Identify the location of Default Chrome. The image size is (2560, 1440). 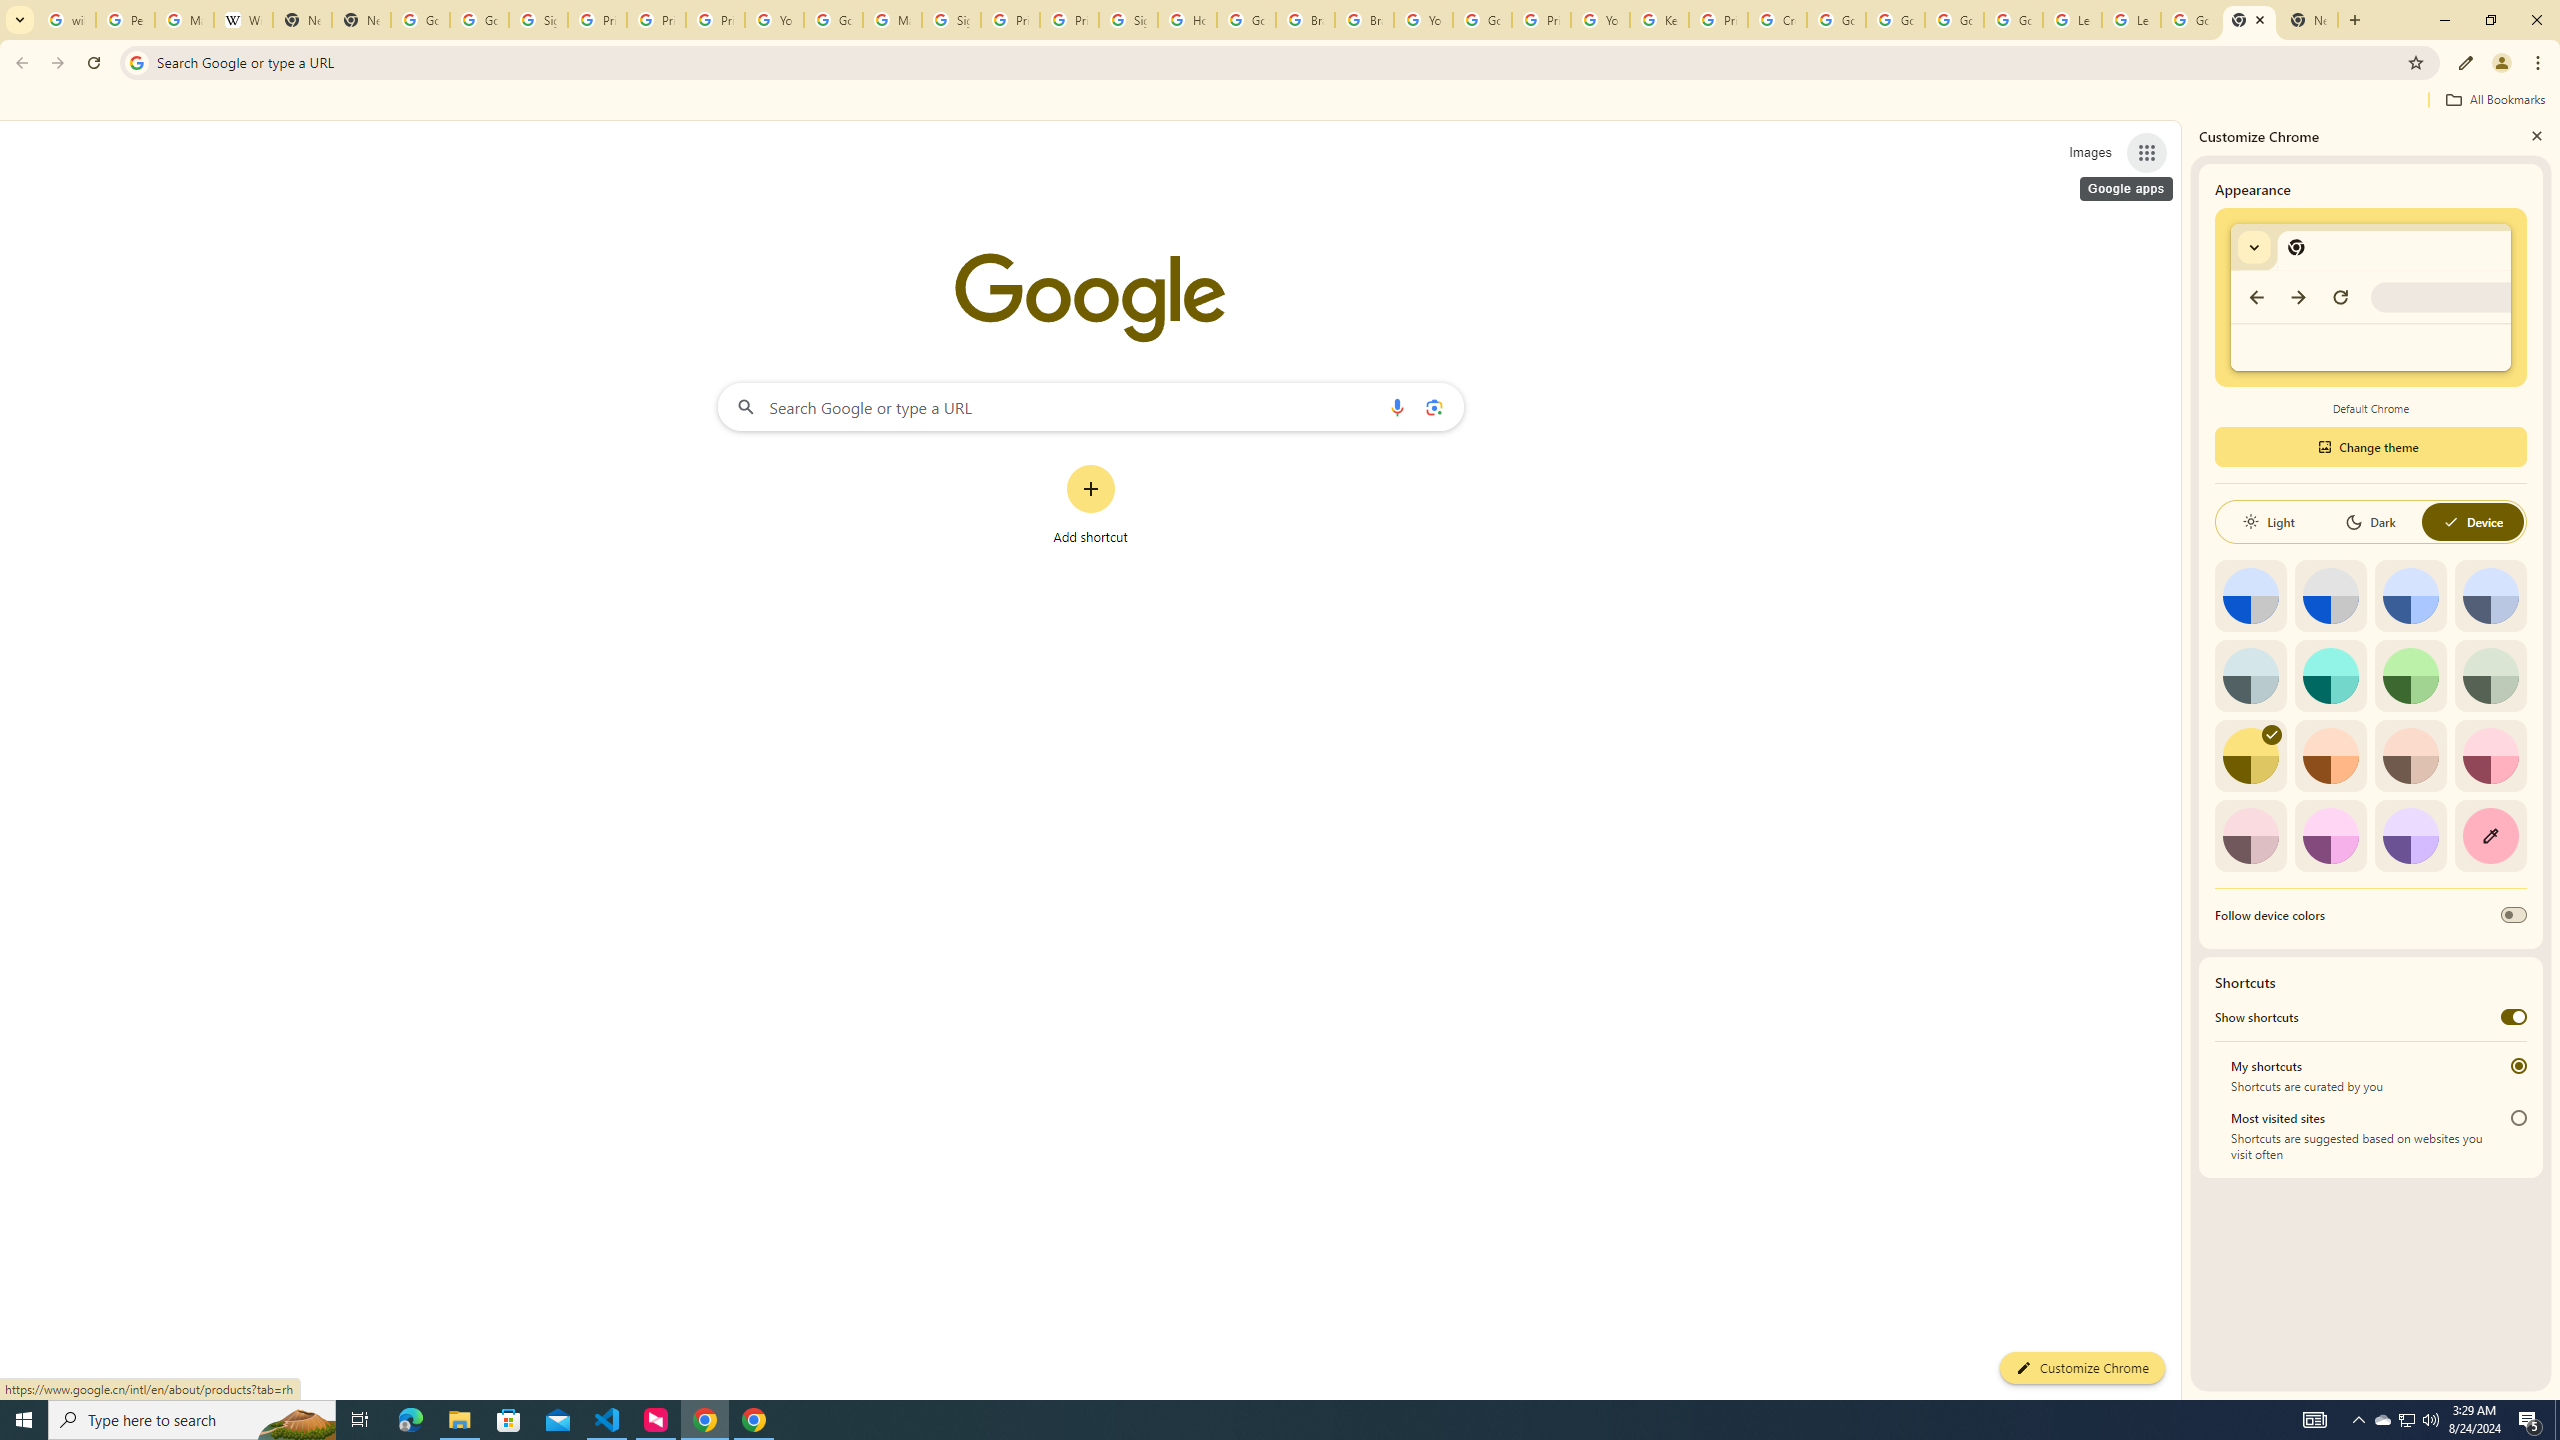
(2370, 298).